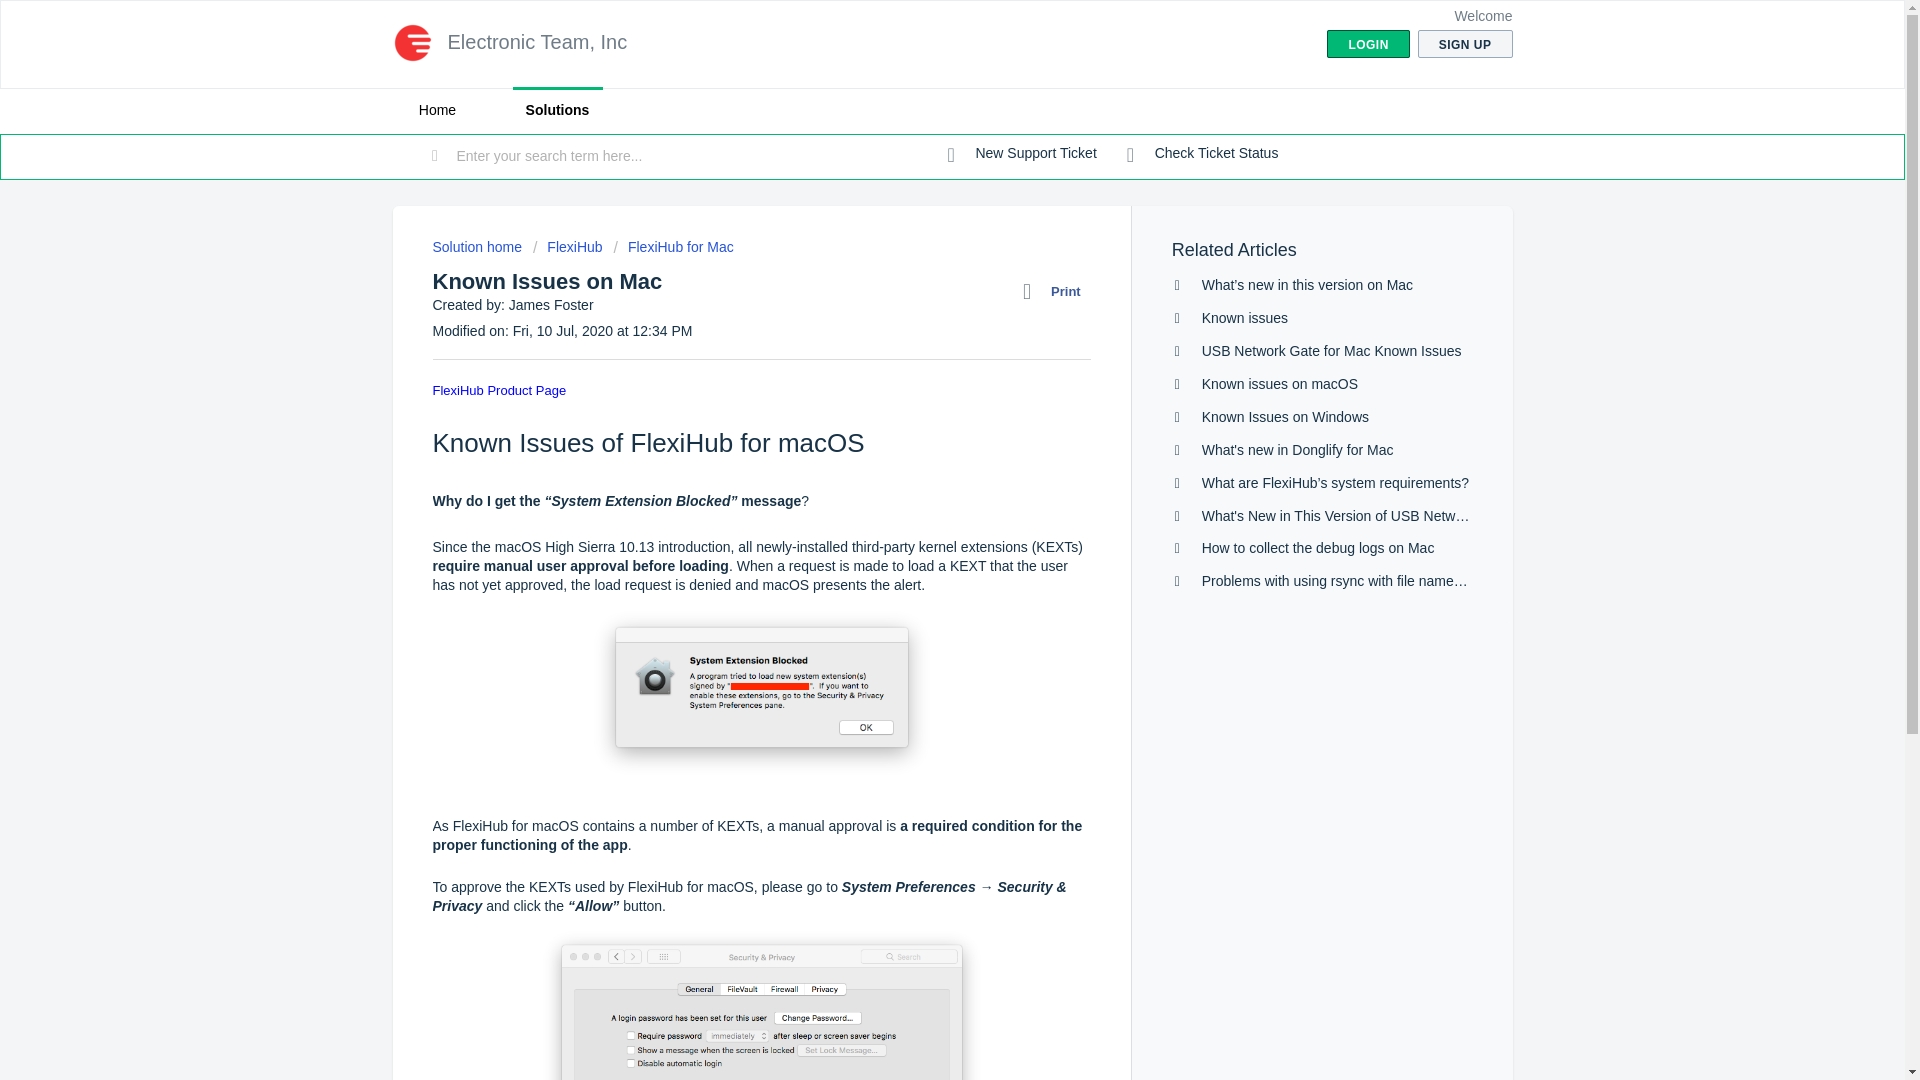 The height and width of the screenshot is (1080, 1920). What do you see at coordinates (1279, 384) in the screenshot?
I see `Known issues on macOS` at bounding box center [1279, 384].